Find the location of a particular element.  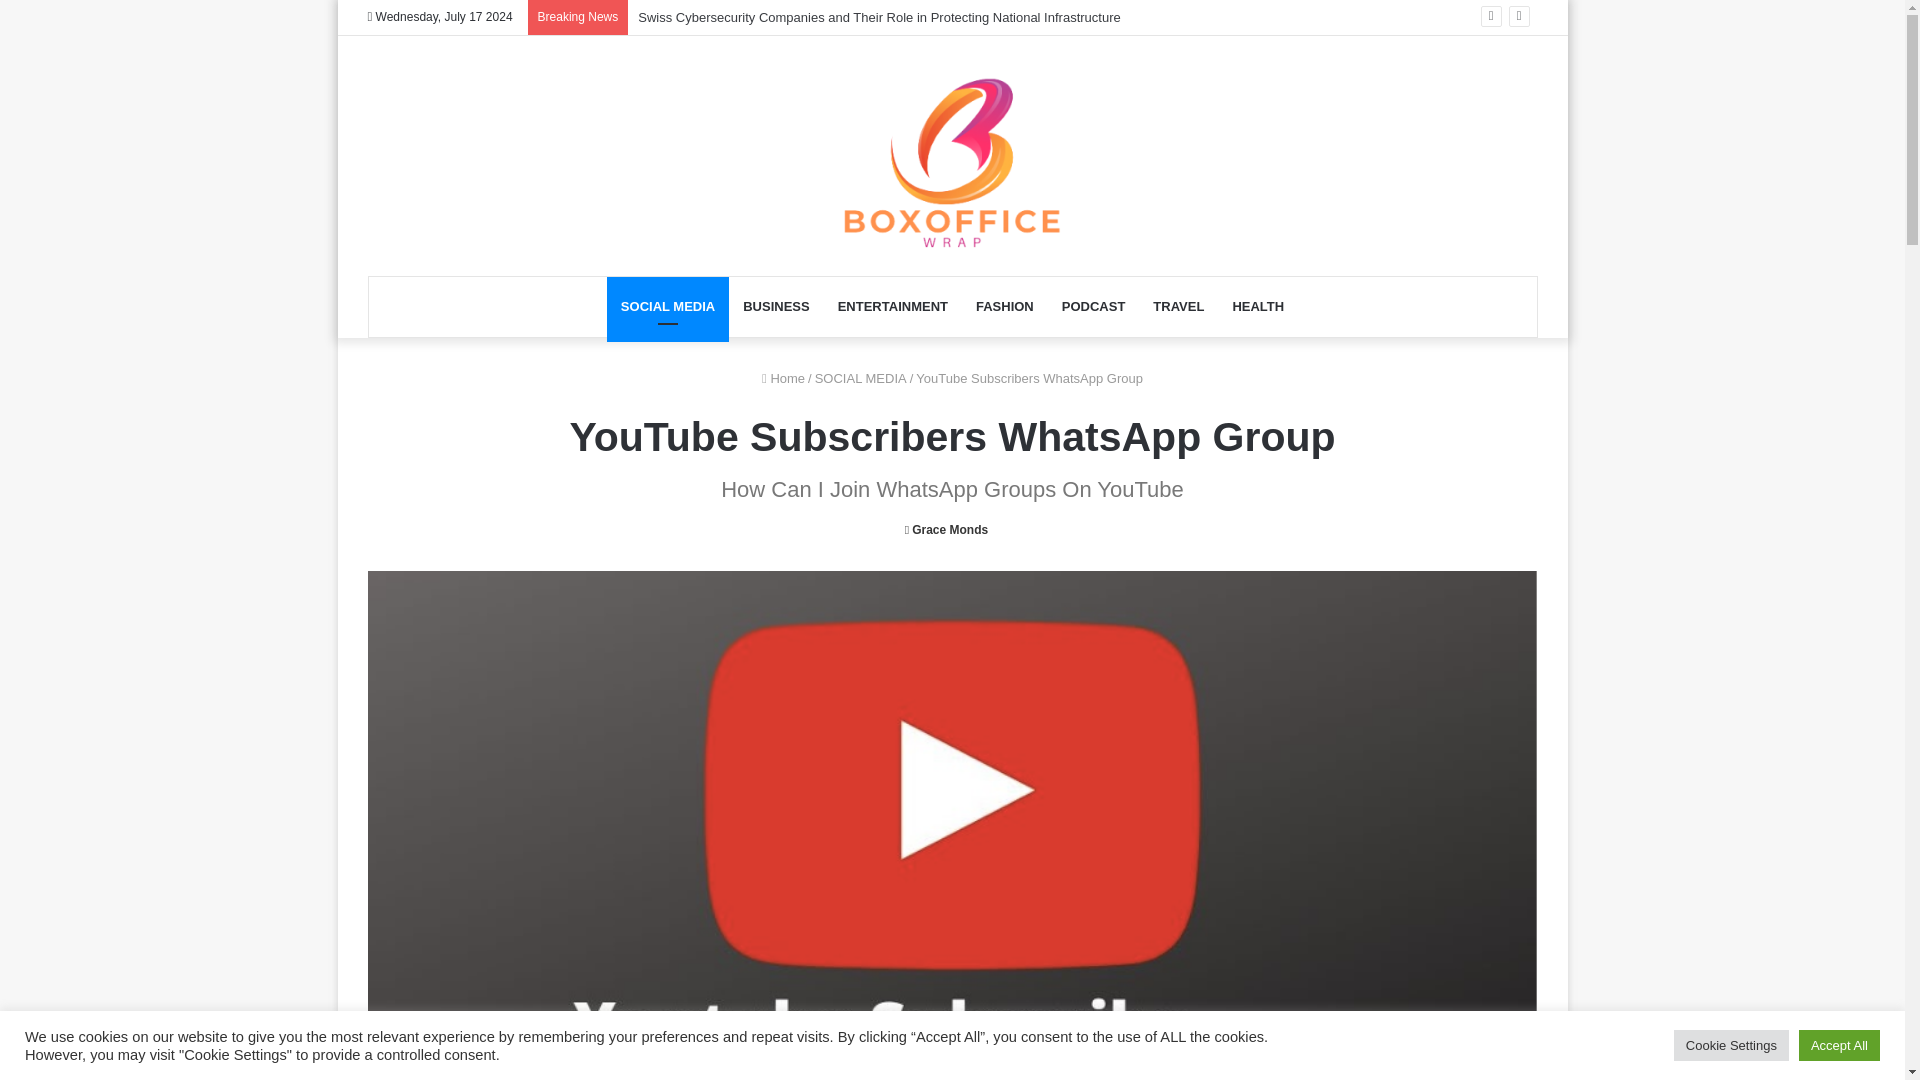

TRAVEL is located at coordinates (1178, 306).